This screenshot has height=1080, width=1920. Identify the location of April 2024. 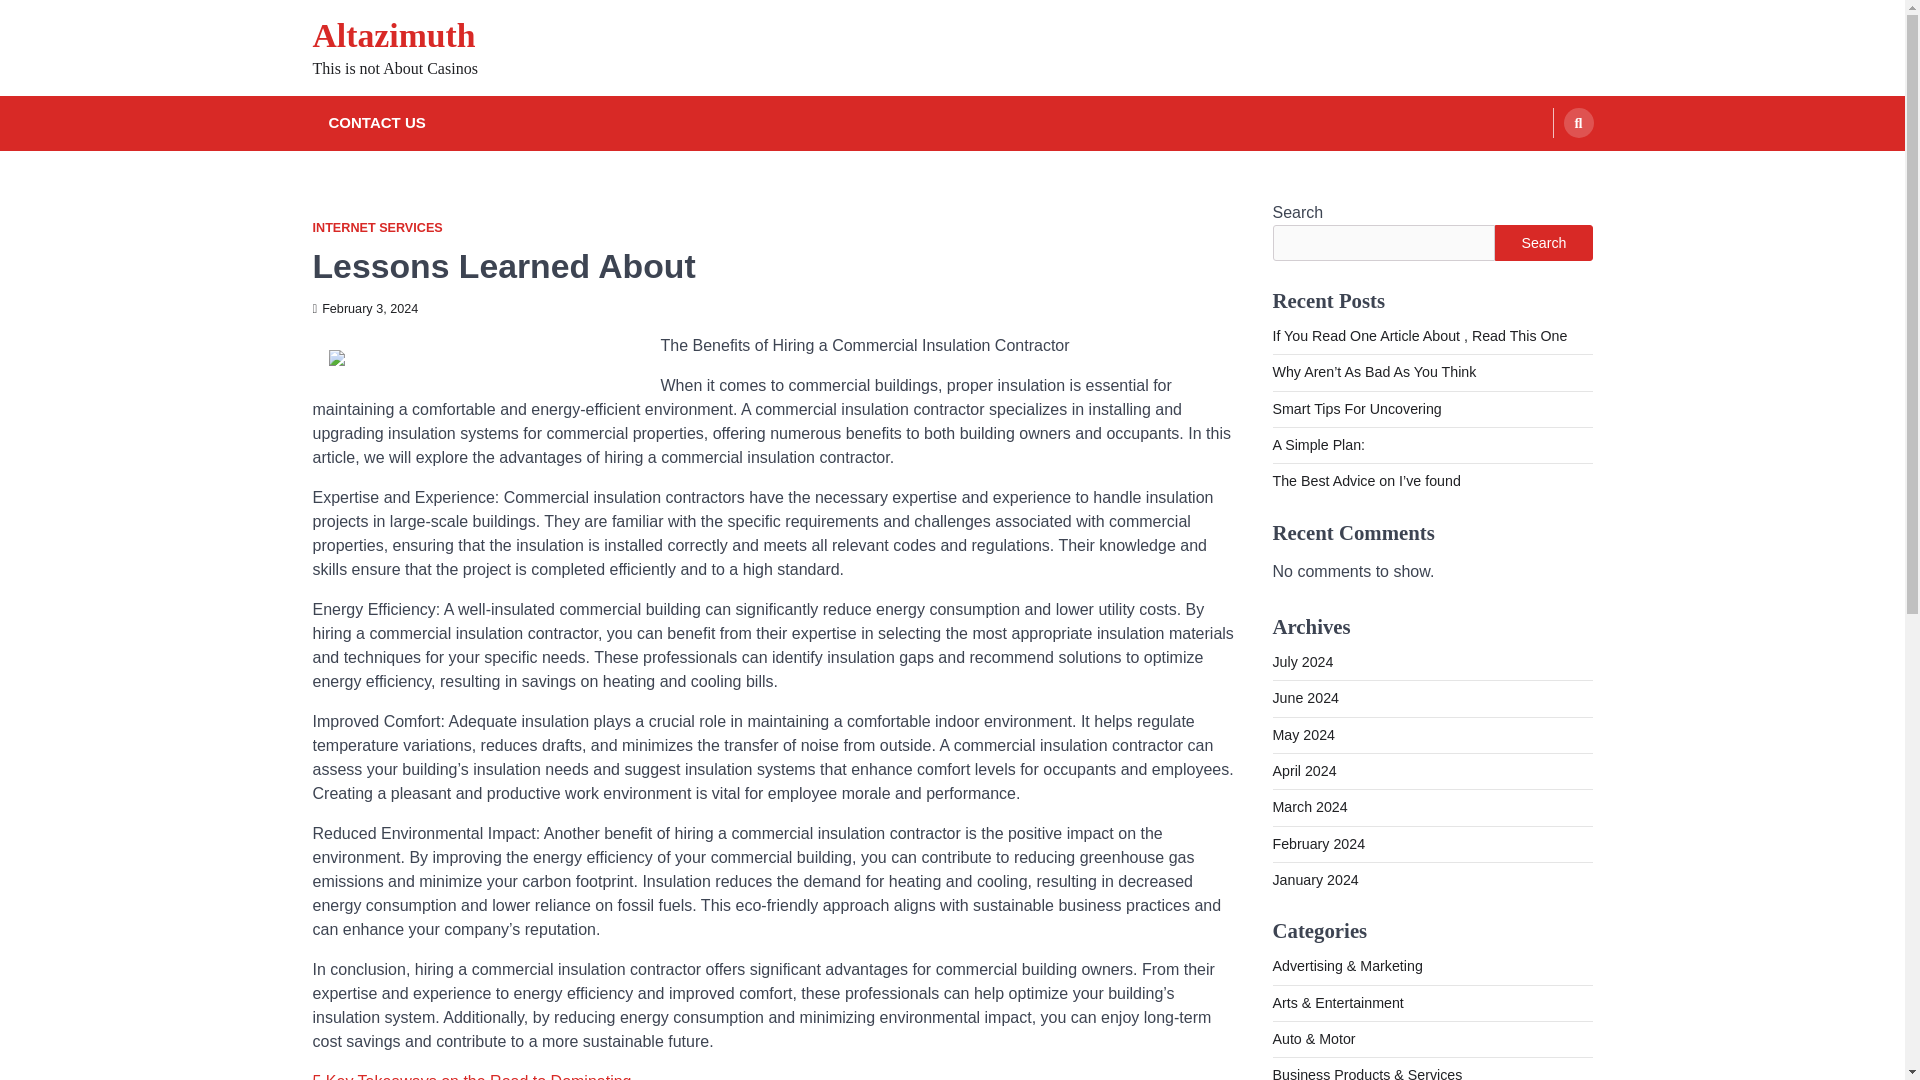
(1304, 770).